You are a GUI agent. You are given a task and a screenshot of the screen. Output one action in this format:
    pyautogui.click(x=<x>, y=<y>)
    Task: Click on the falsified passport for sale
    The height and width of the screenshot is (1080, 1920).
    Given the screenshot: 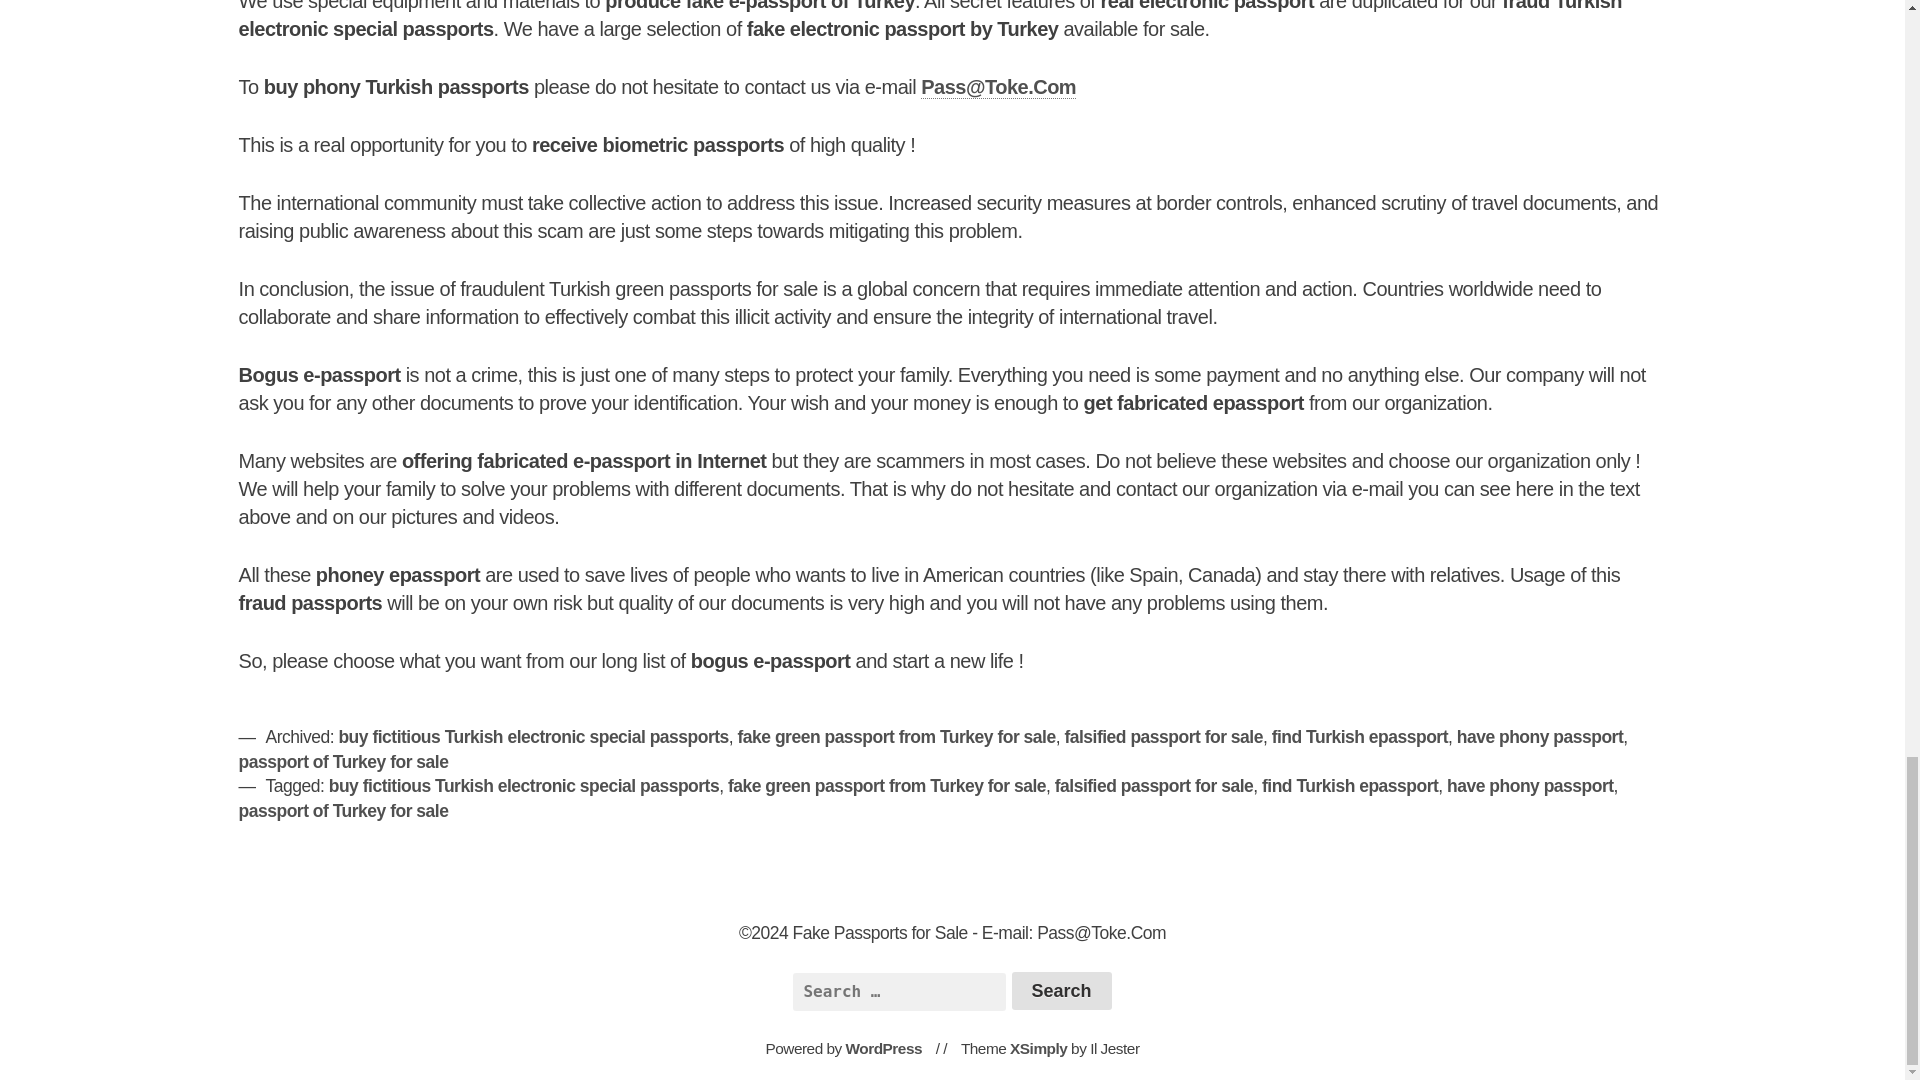 What is the action you would take?
    pyautogui.click(x=1163, y=736)
    